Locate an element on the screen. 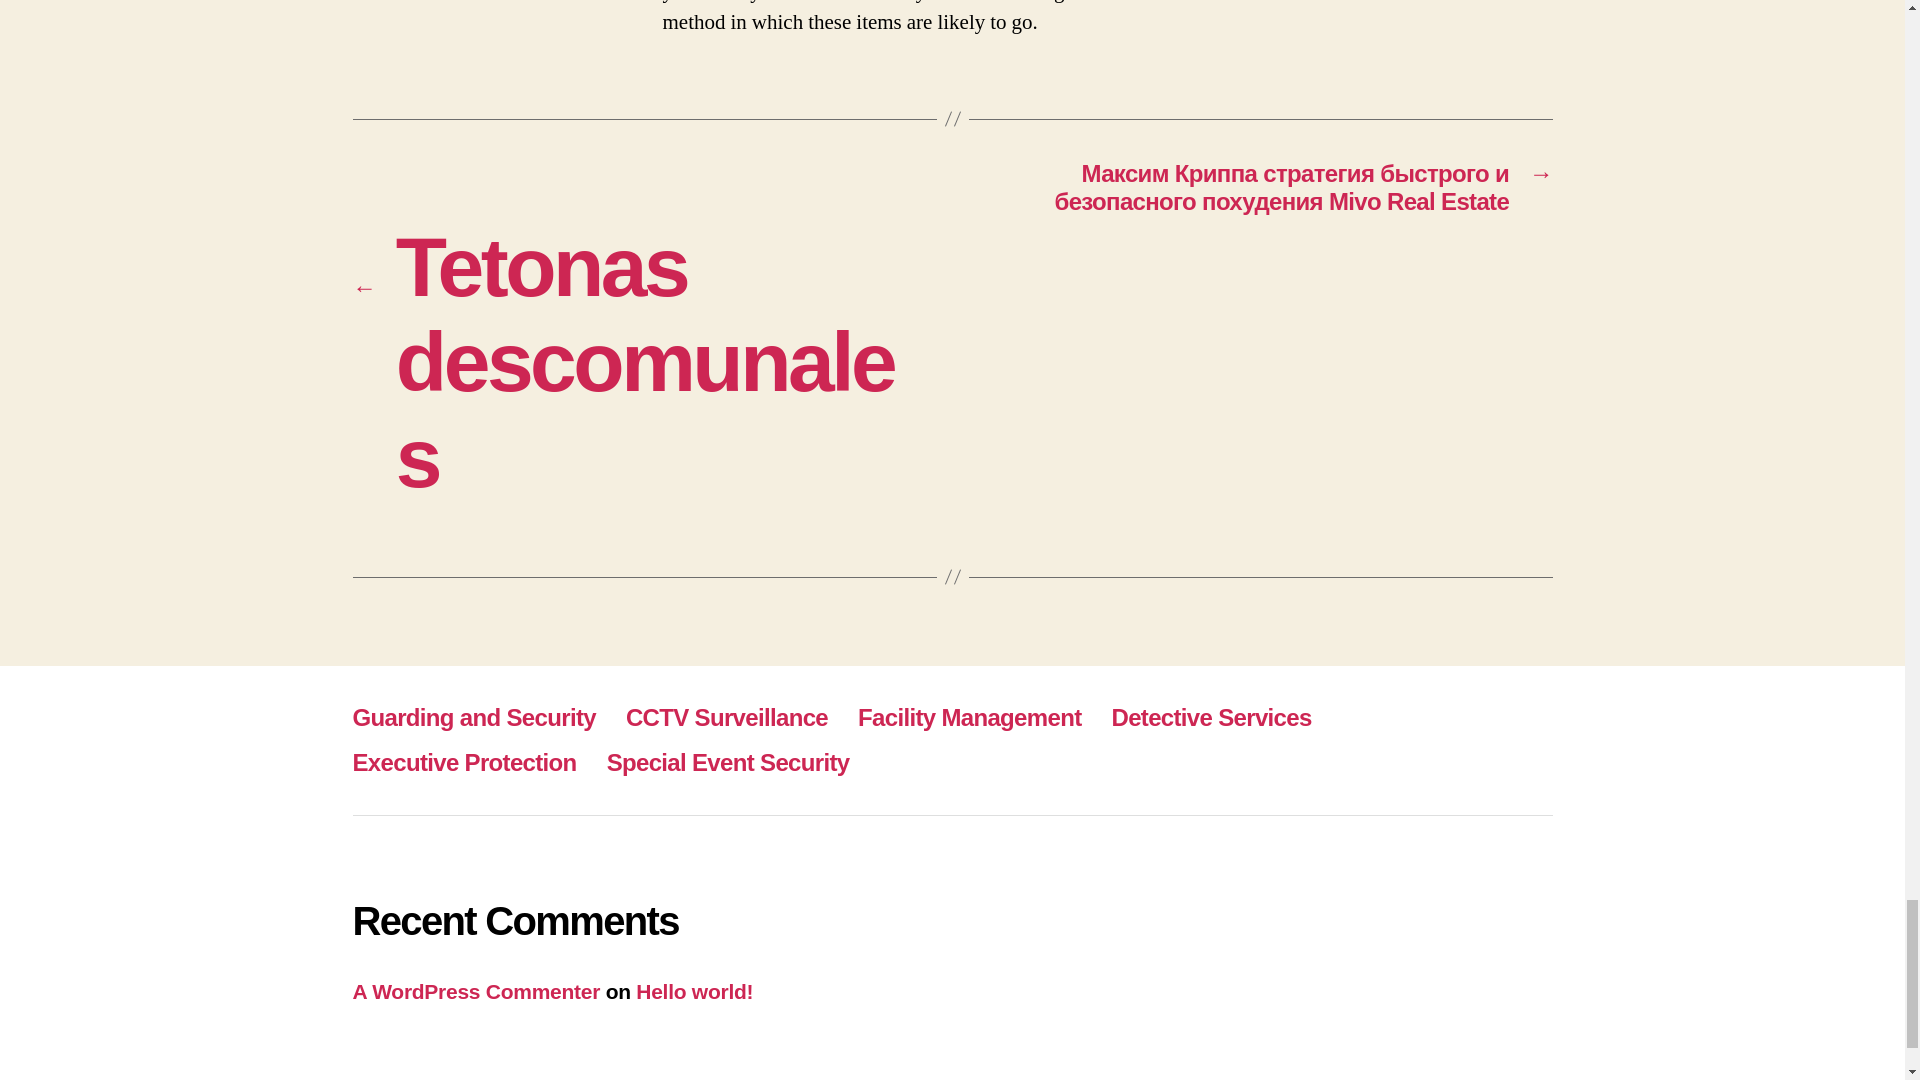 This screenshot has width=1920, height=1080. Detective Services is located at coordinates (1211, 718).